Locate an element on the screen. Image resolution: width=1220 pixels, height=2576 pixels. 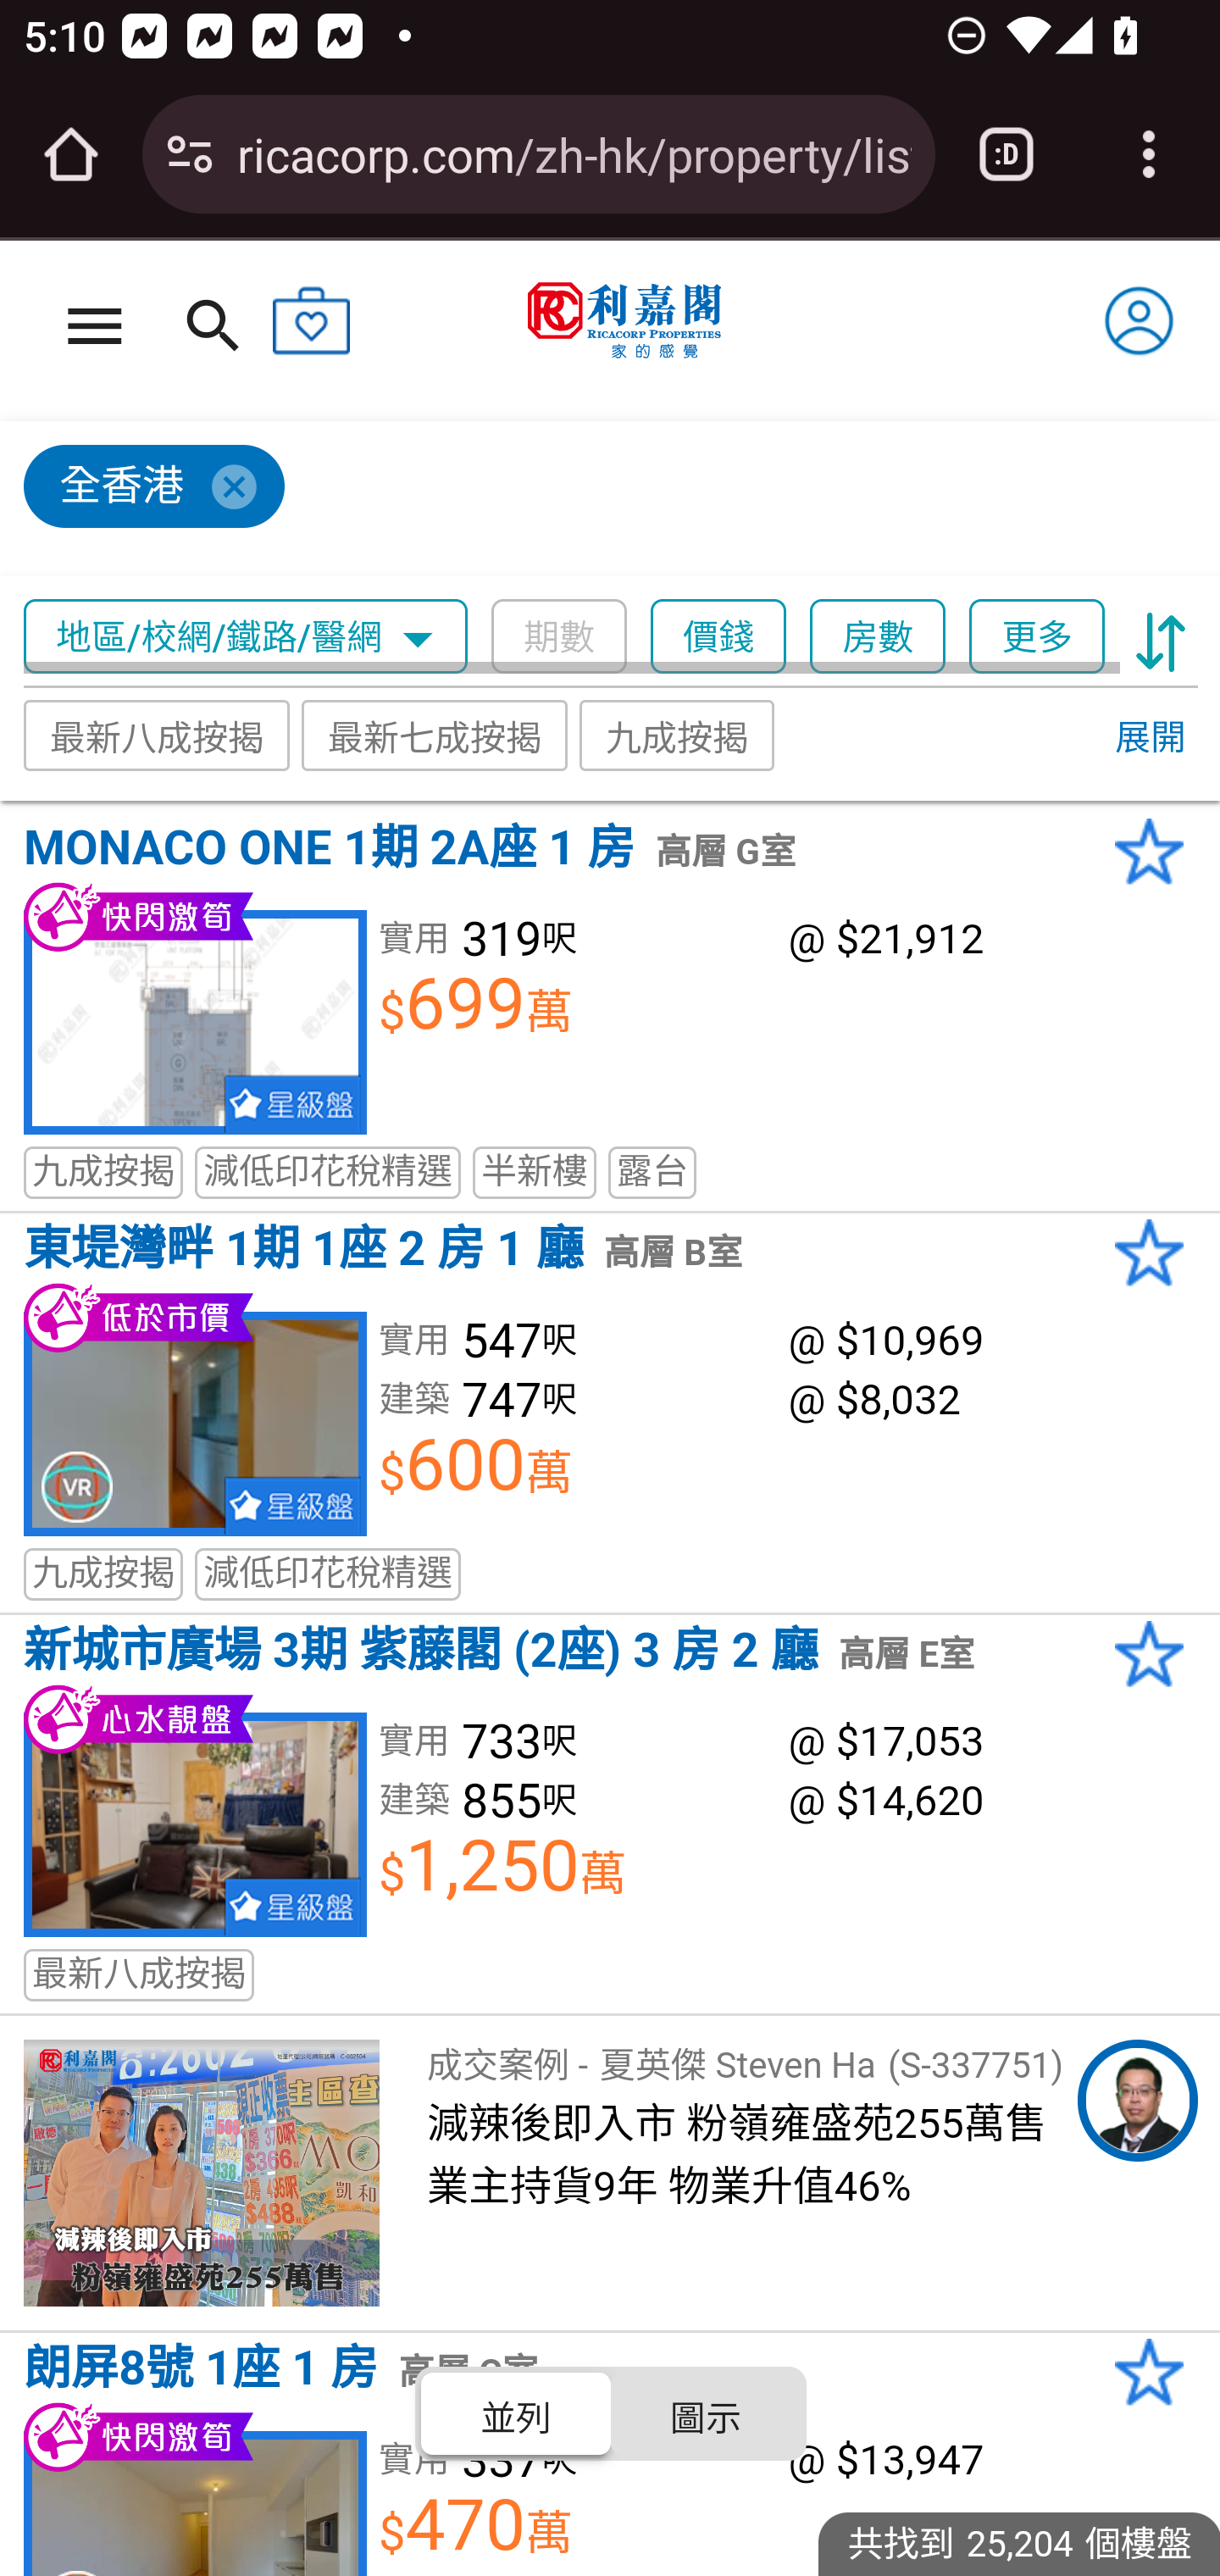
Connection is secure is located at coordinates (190, 154).